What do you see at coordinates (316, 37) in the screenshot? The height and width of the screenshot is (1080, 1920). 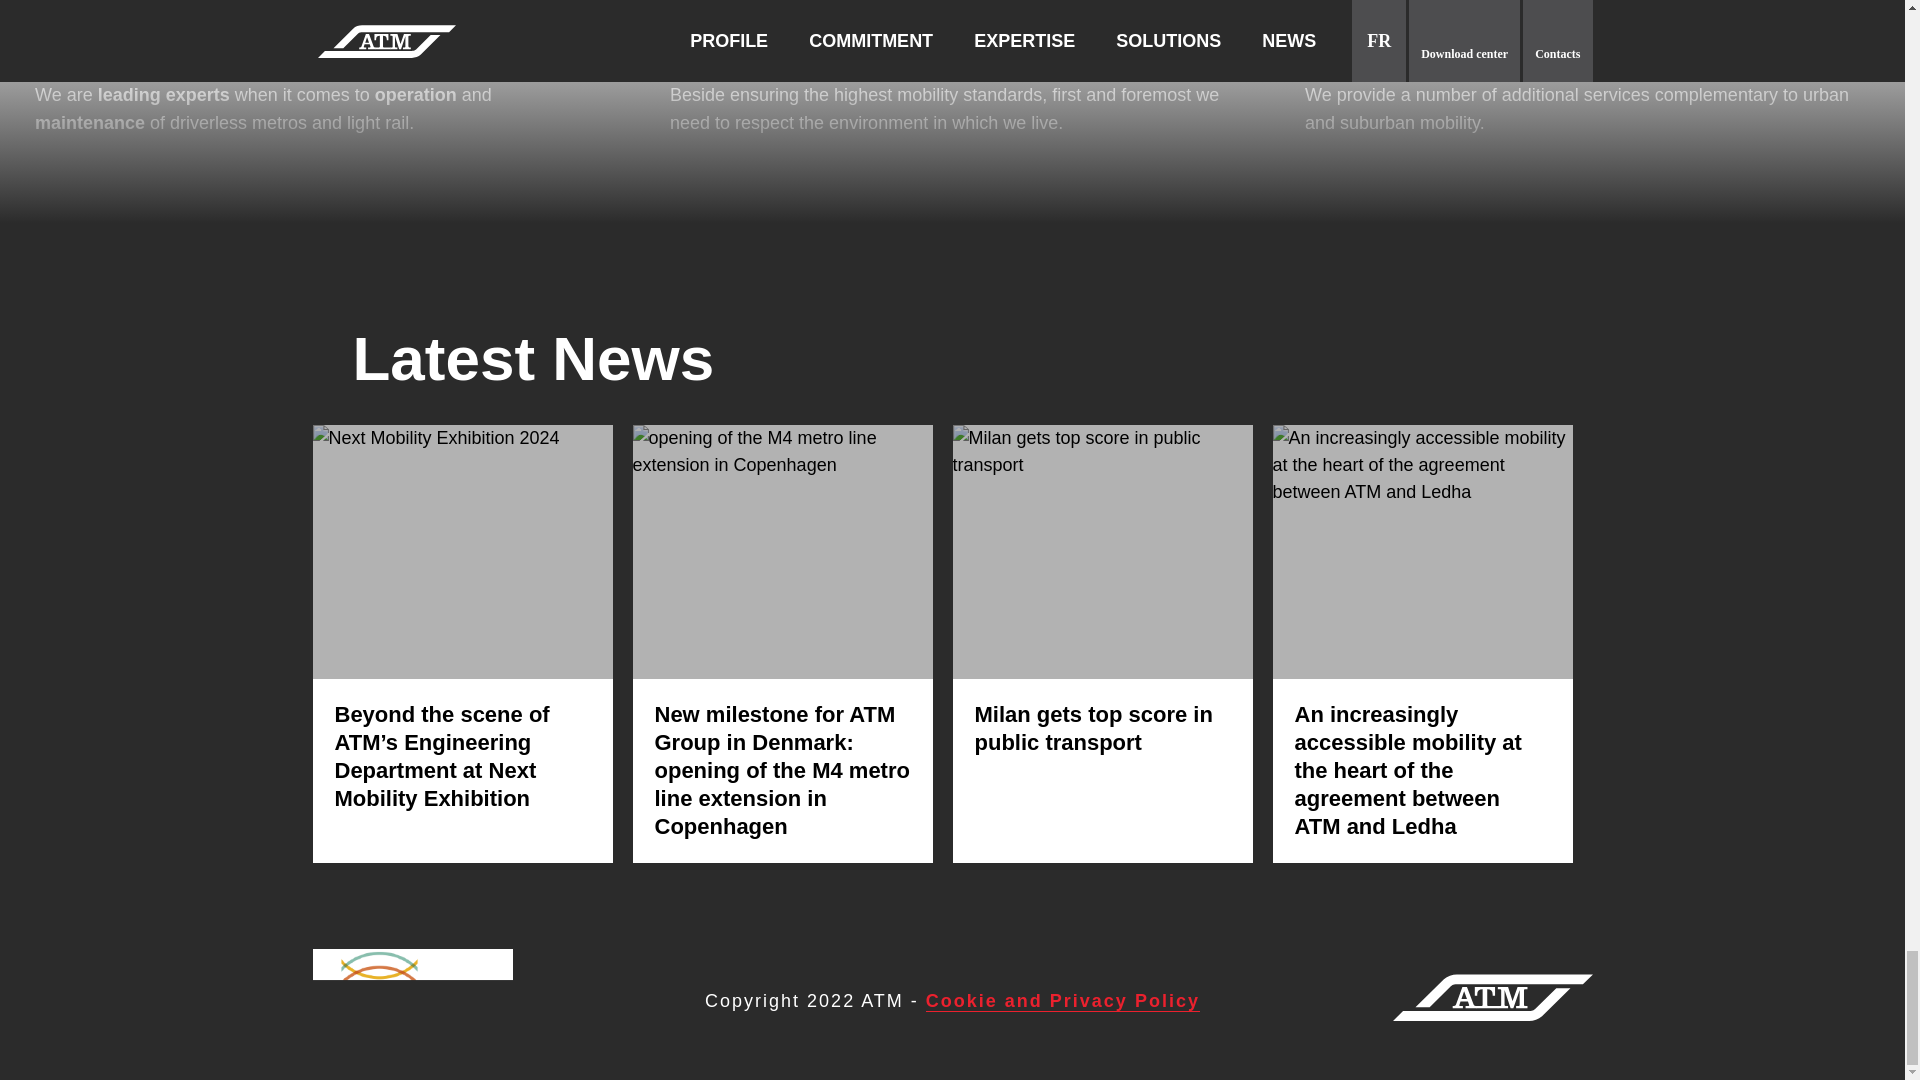 I see `Public Transport` at bounding box center [316, 37].